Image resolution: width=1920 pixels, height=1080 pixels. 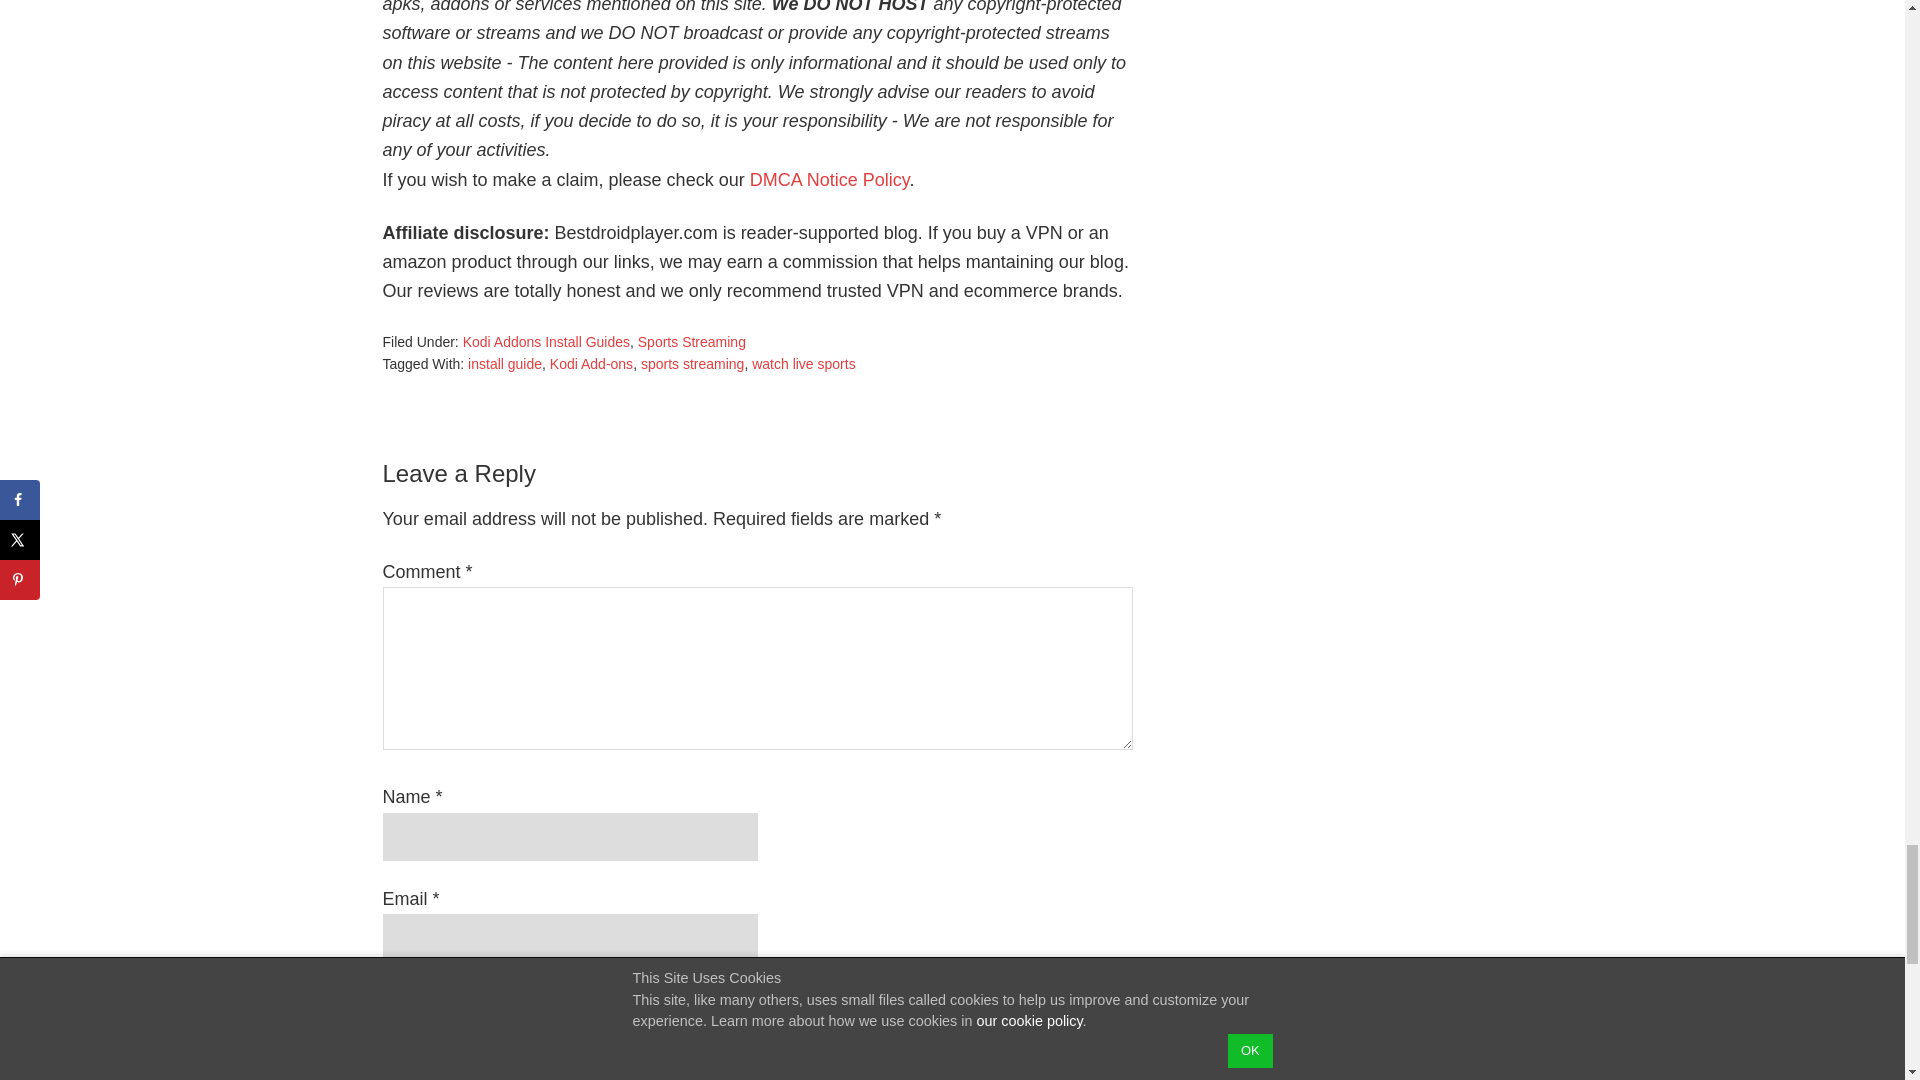 I want to click on Post Comment, so click(x=462, y=1010).